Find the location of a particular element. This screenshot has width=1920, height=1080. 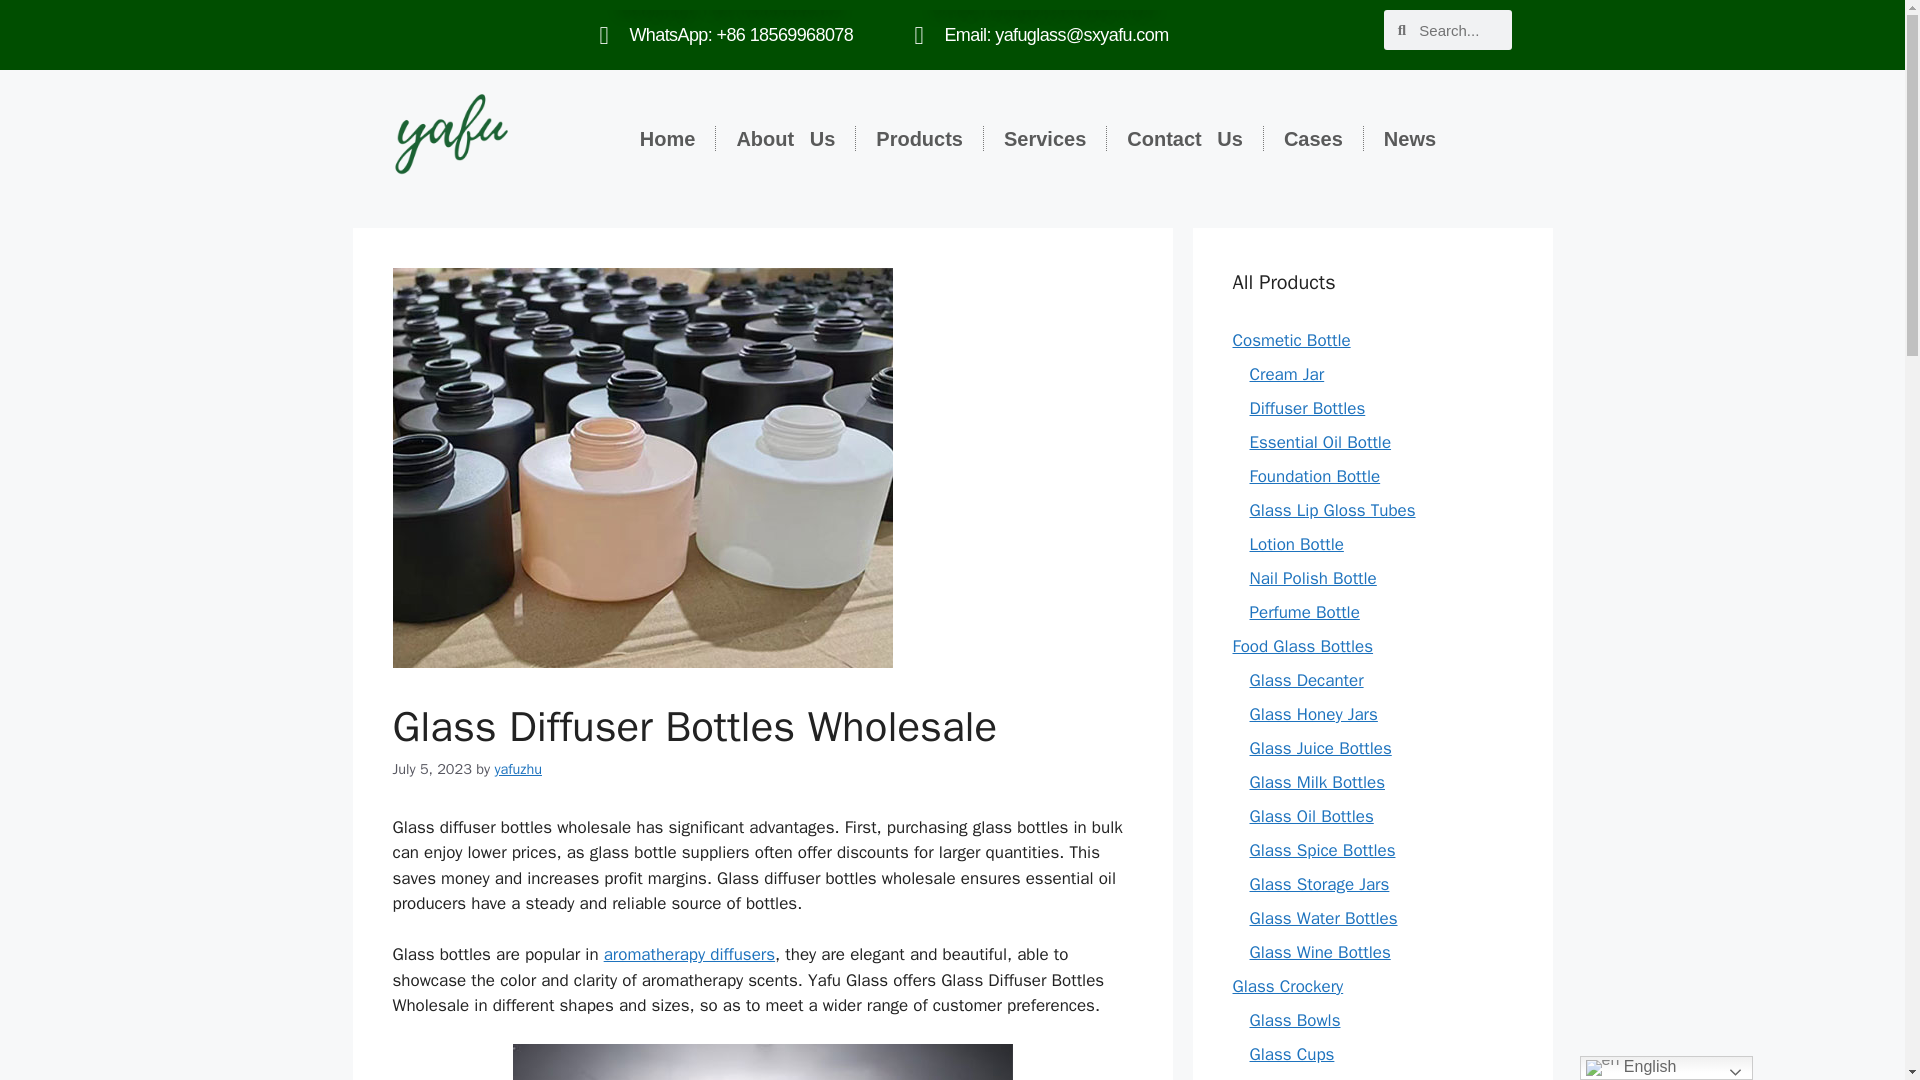

About Us is located at coordinates (785, 138).